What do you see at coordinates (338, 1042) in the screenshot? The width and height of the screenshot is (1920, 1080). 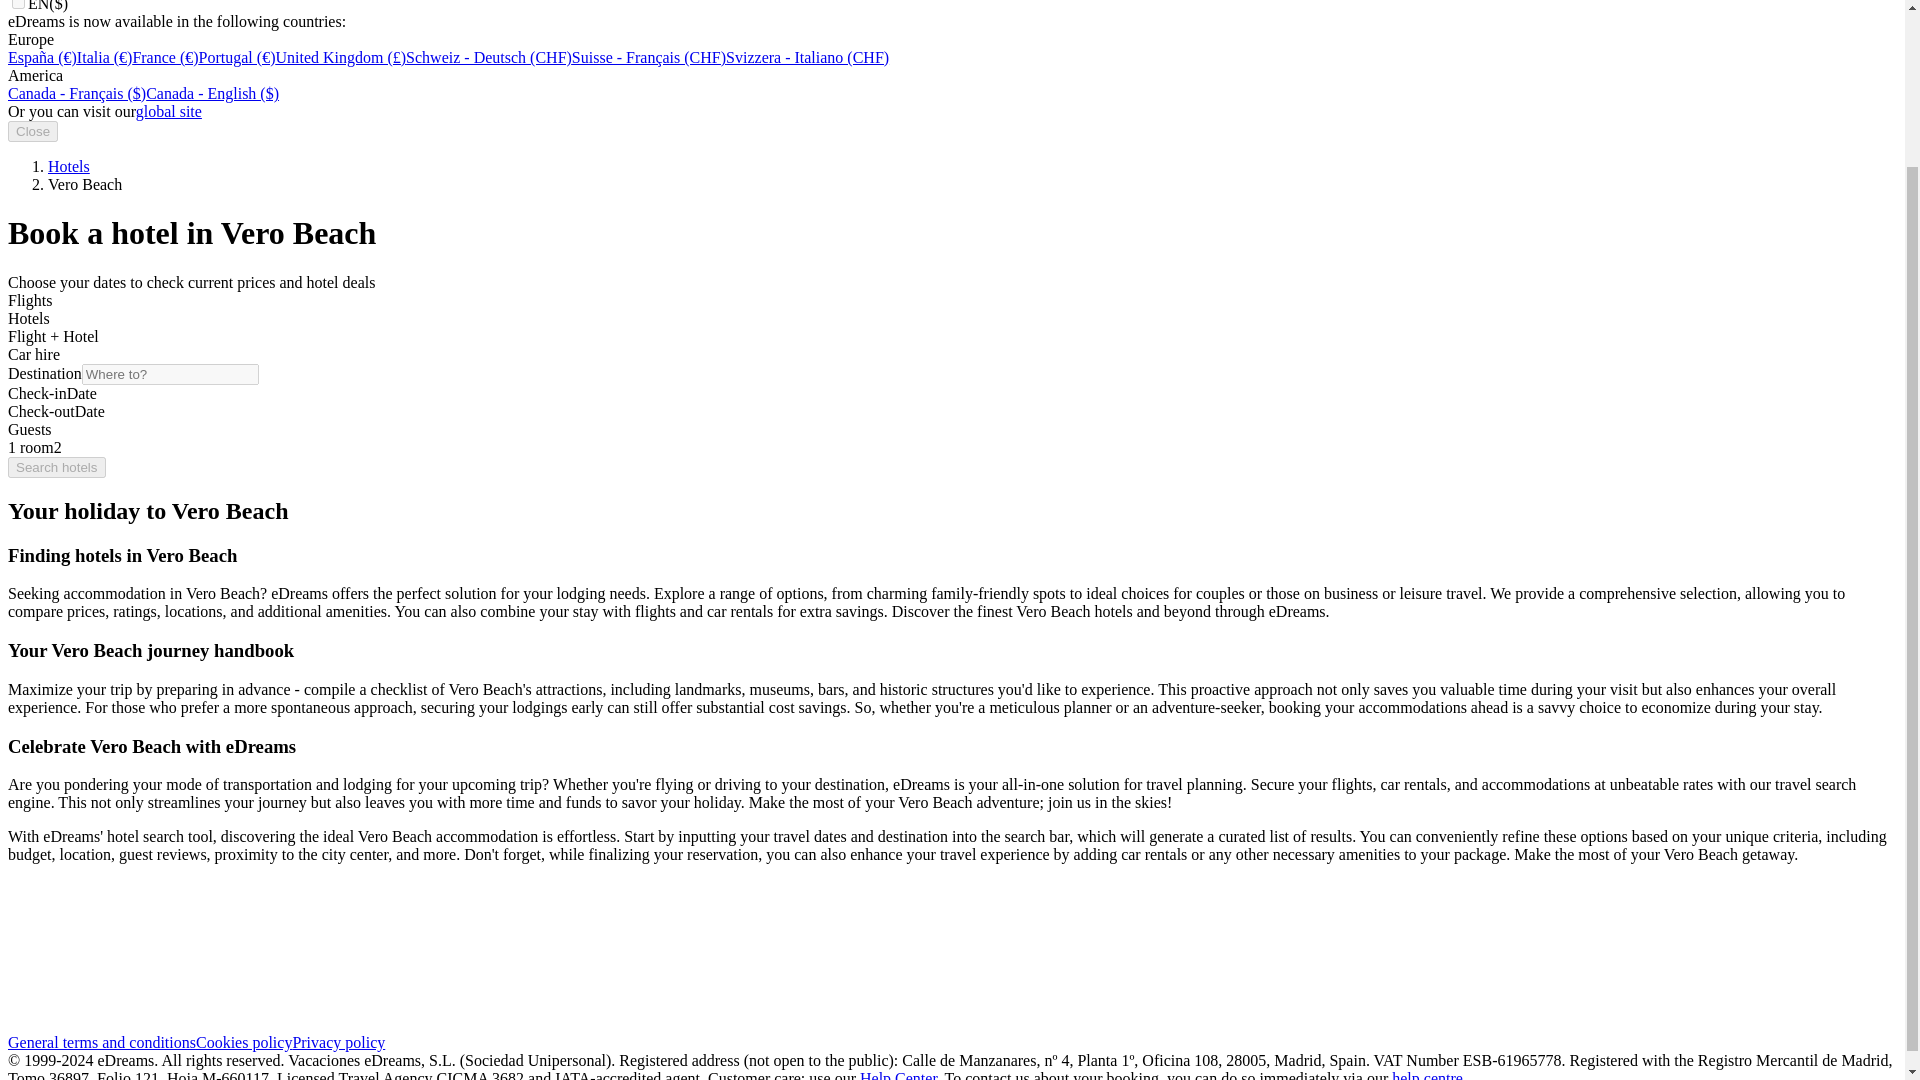 I see `Privacy policy` at bounding box center [338, 1042].